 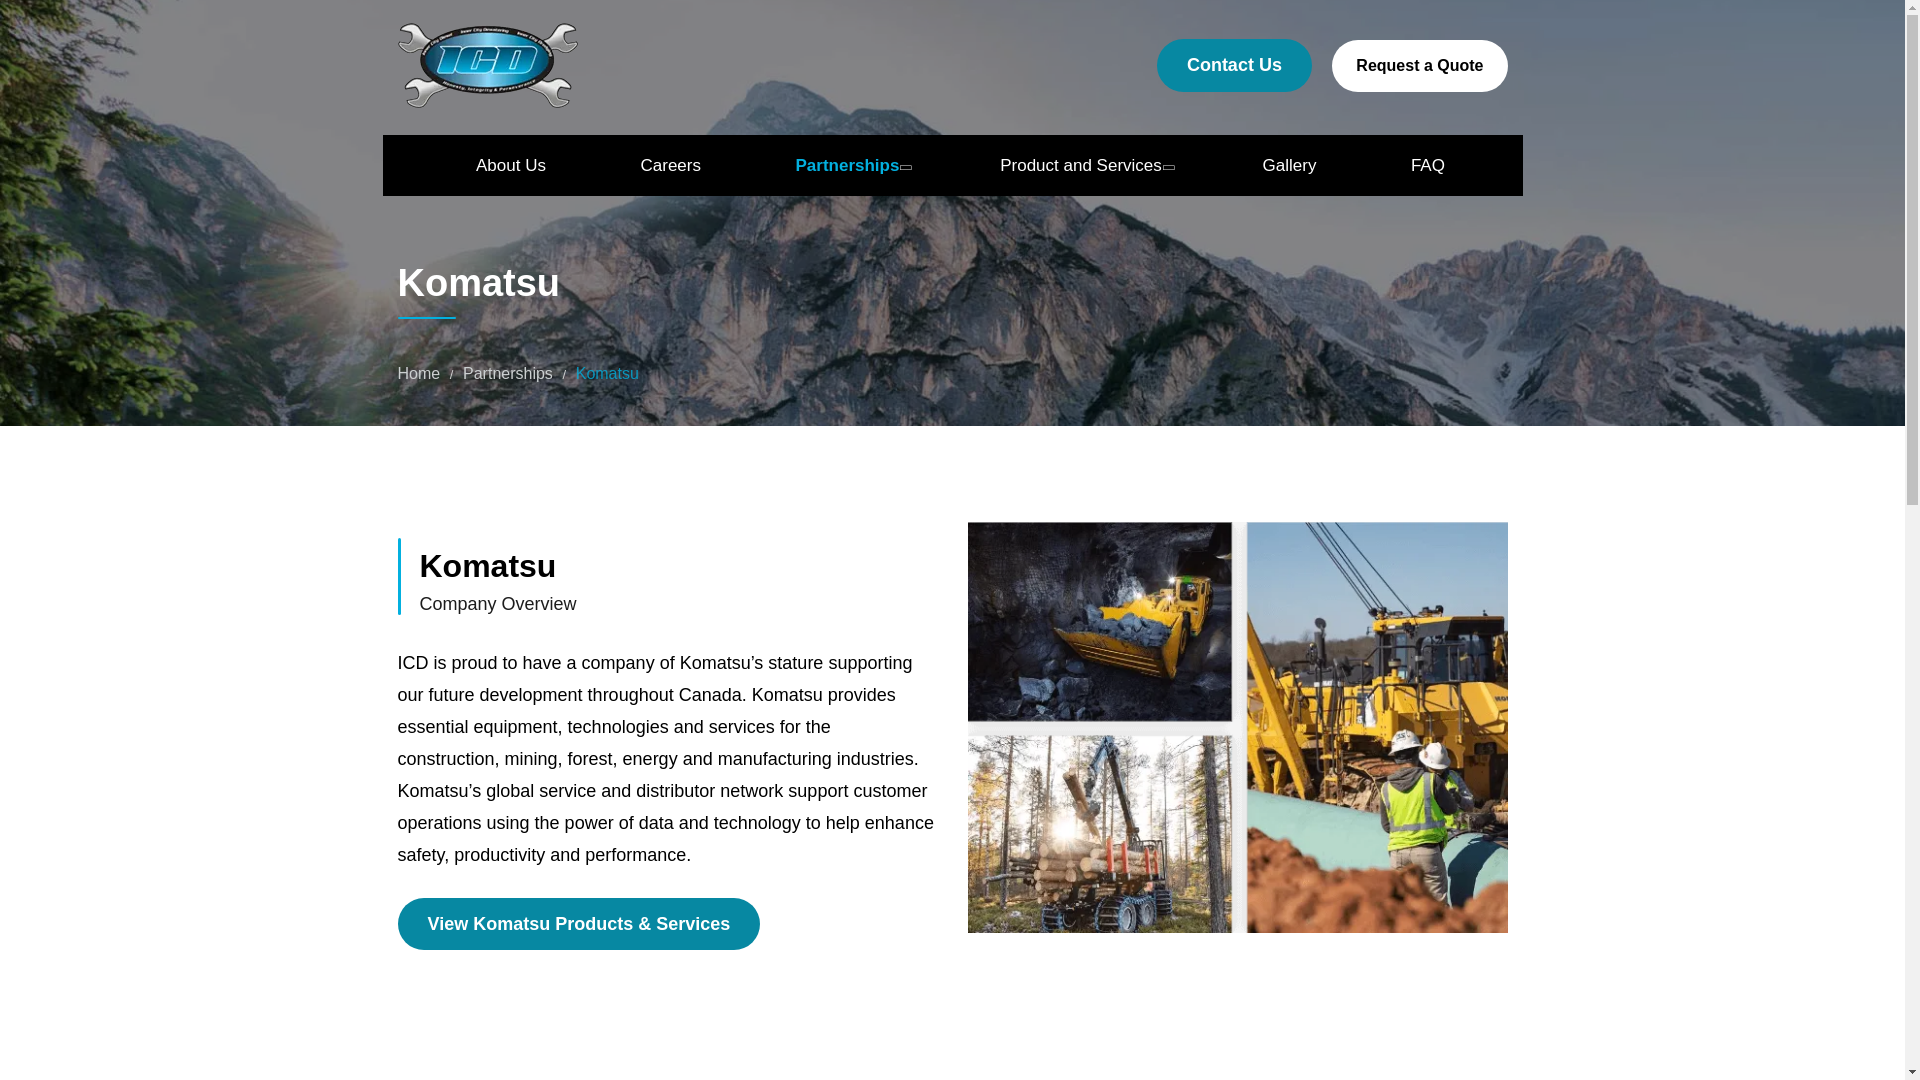 What do you see at coordinates (1084, 164) in the screenshot?
I see `Product and Services` at bounding box center [1084, 164].